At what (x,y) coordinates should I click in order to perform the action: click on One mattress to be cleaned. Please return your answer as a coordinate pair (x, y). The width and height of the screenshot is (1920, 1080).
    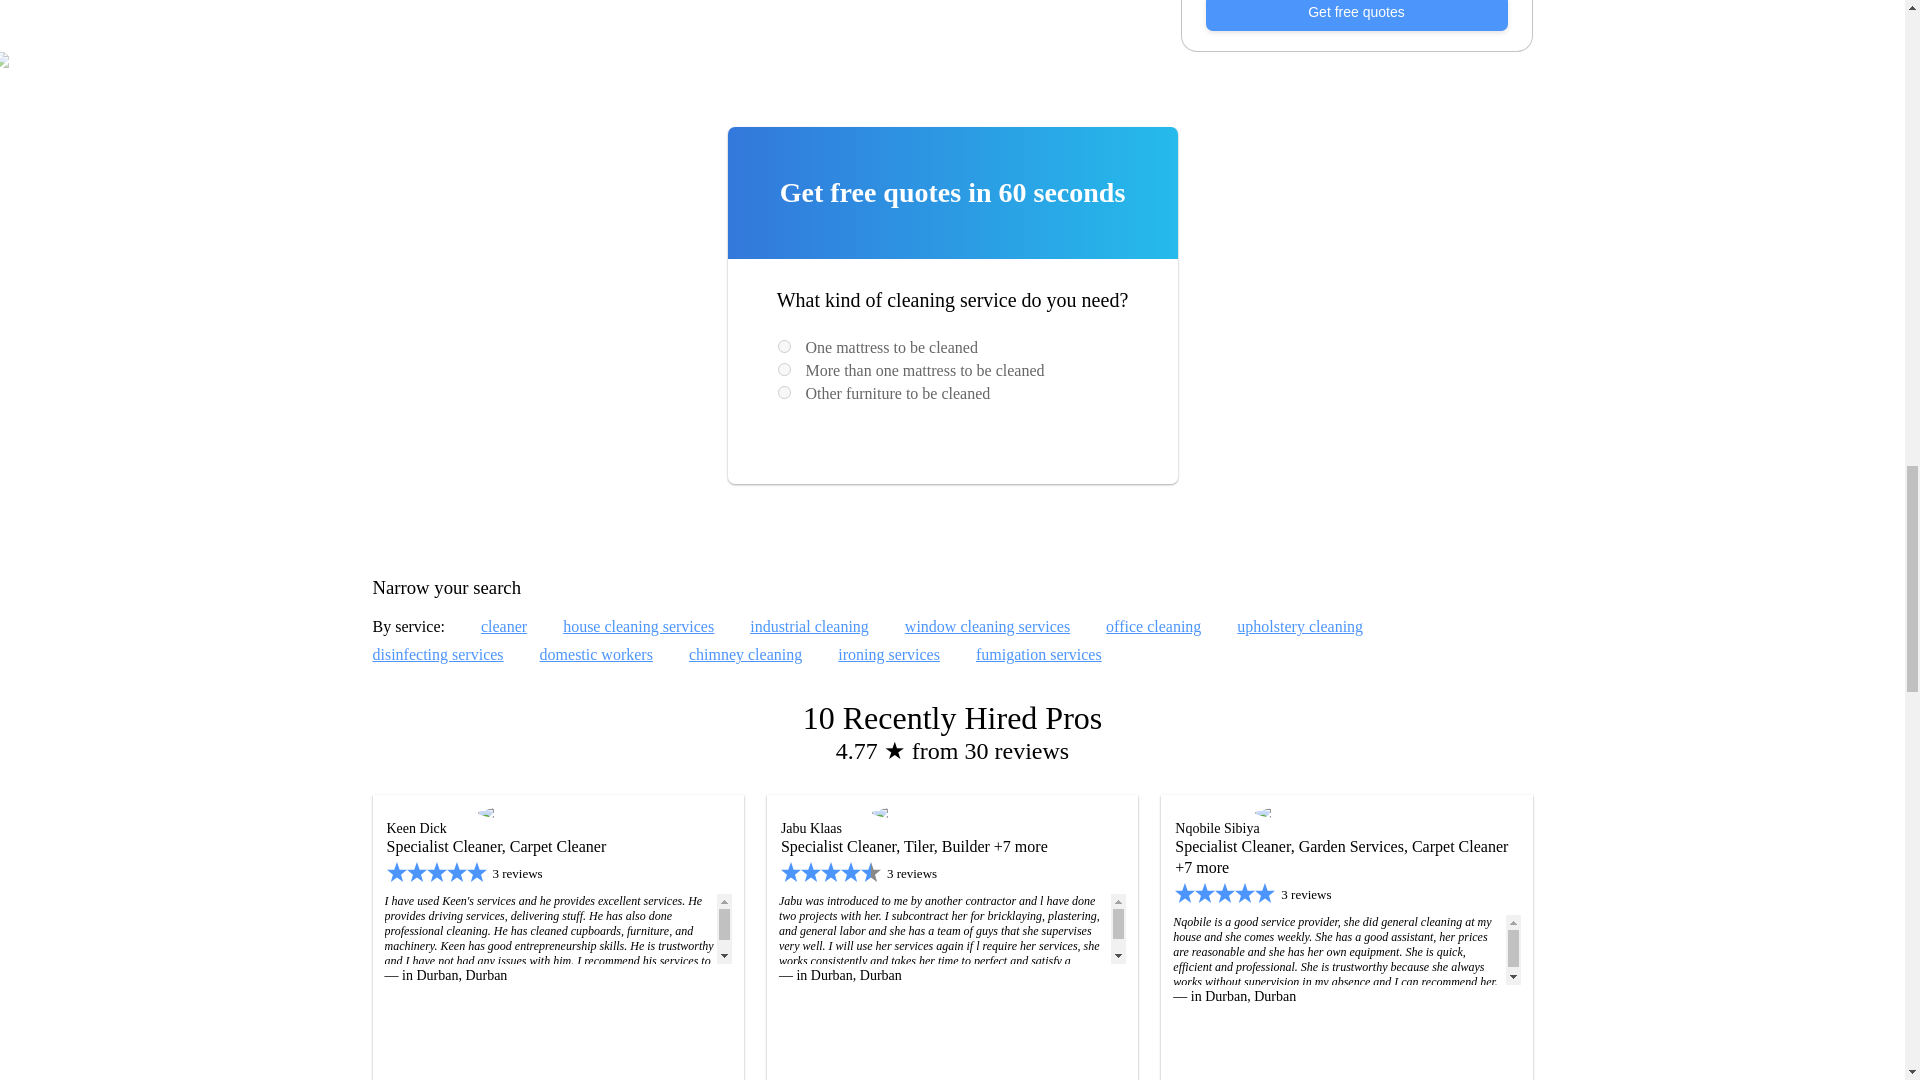
    Looking at the image, I should click on (784, 346).